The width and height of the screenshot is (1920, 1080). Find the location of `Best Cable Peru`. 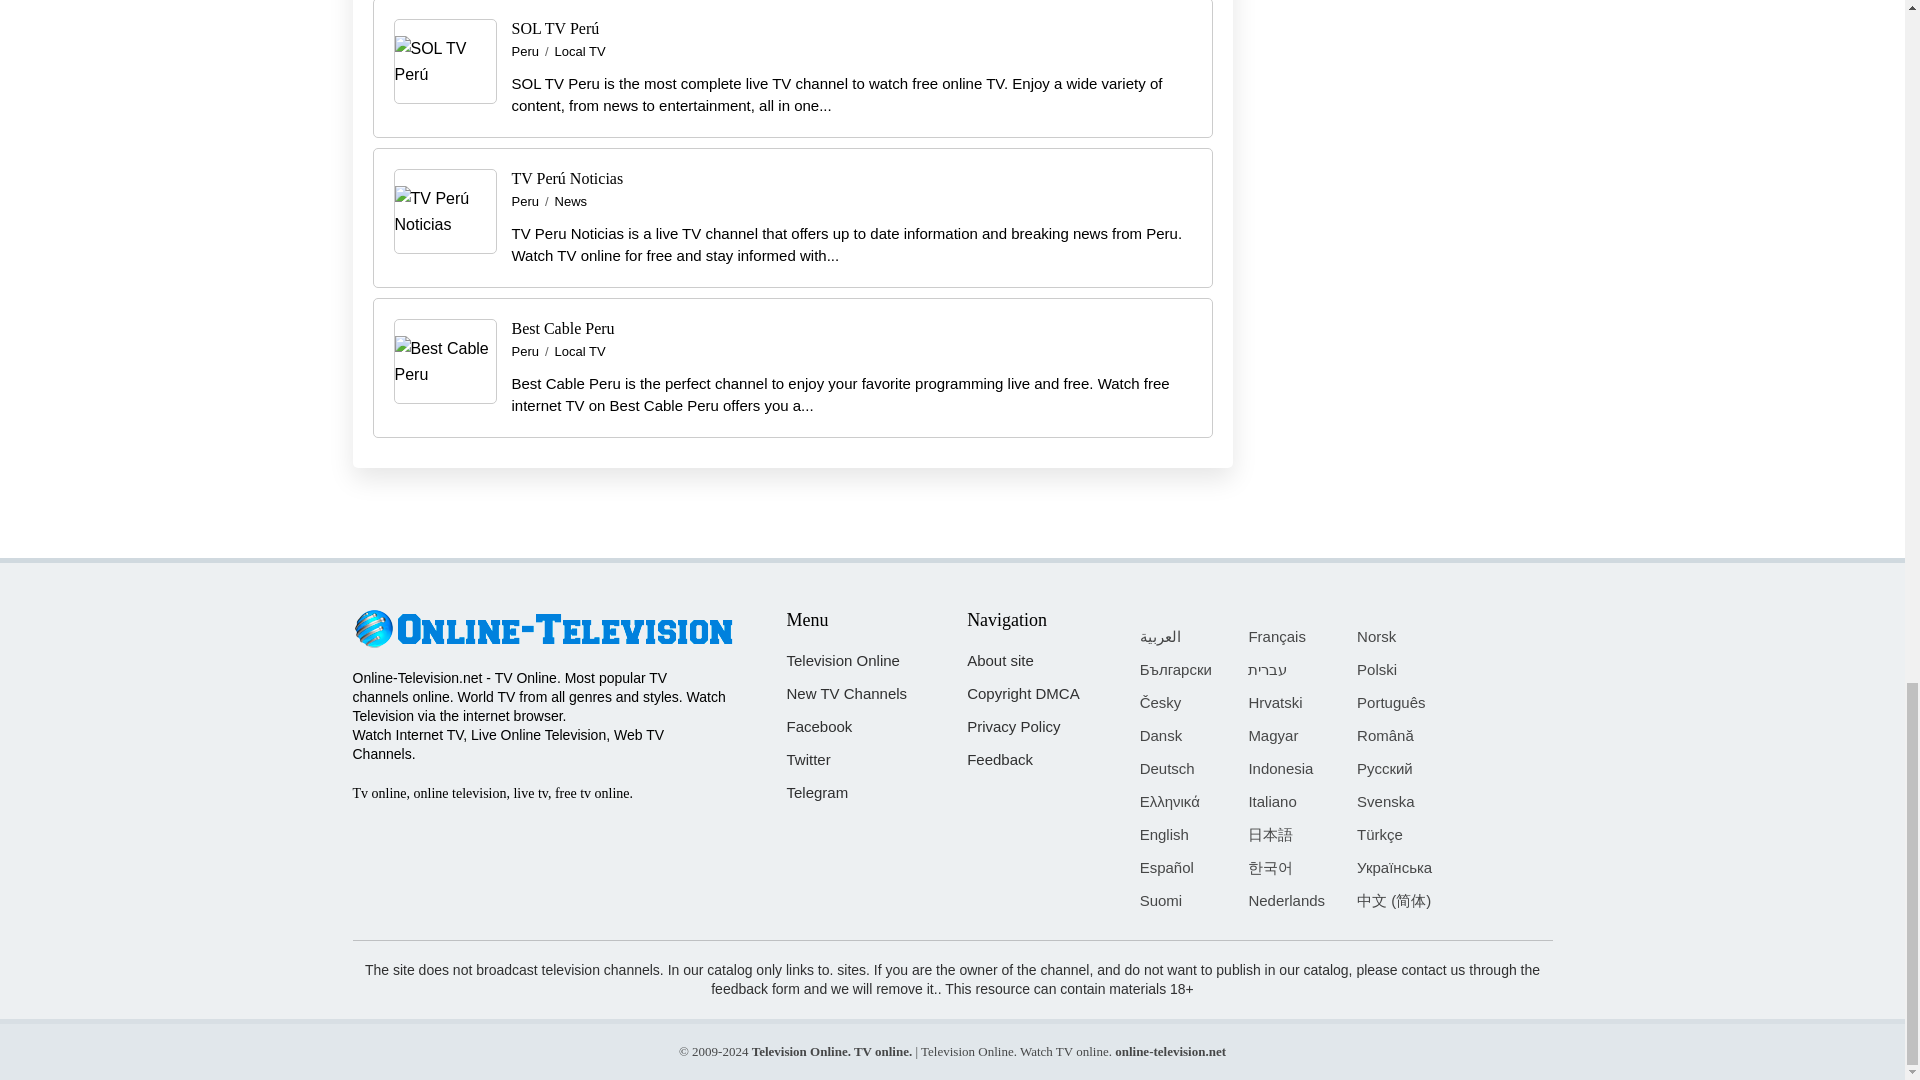

Best Cable Peru is located at coordinates (563, 328).